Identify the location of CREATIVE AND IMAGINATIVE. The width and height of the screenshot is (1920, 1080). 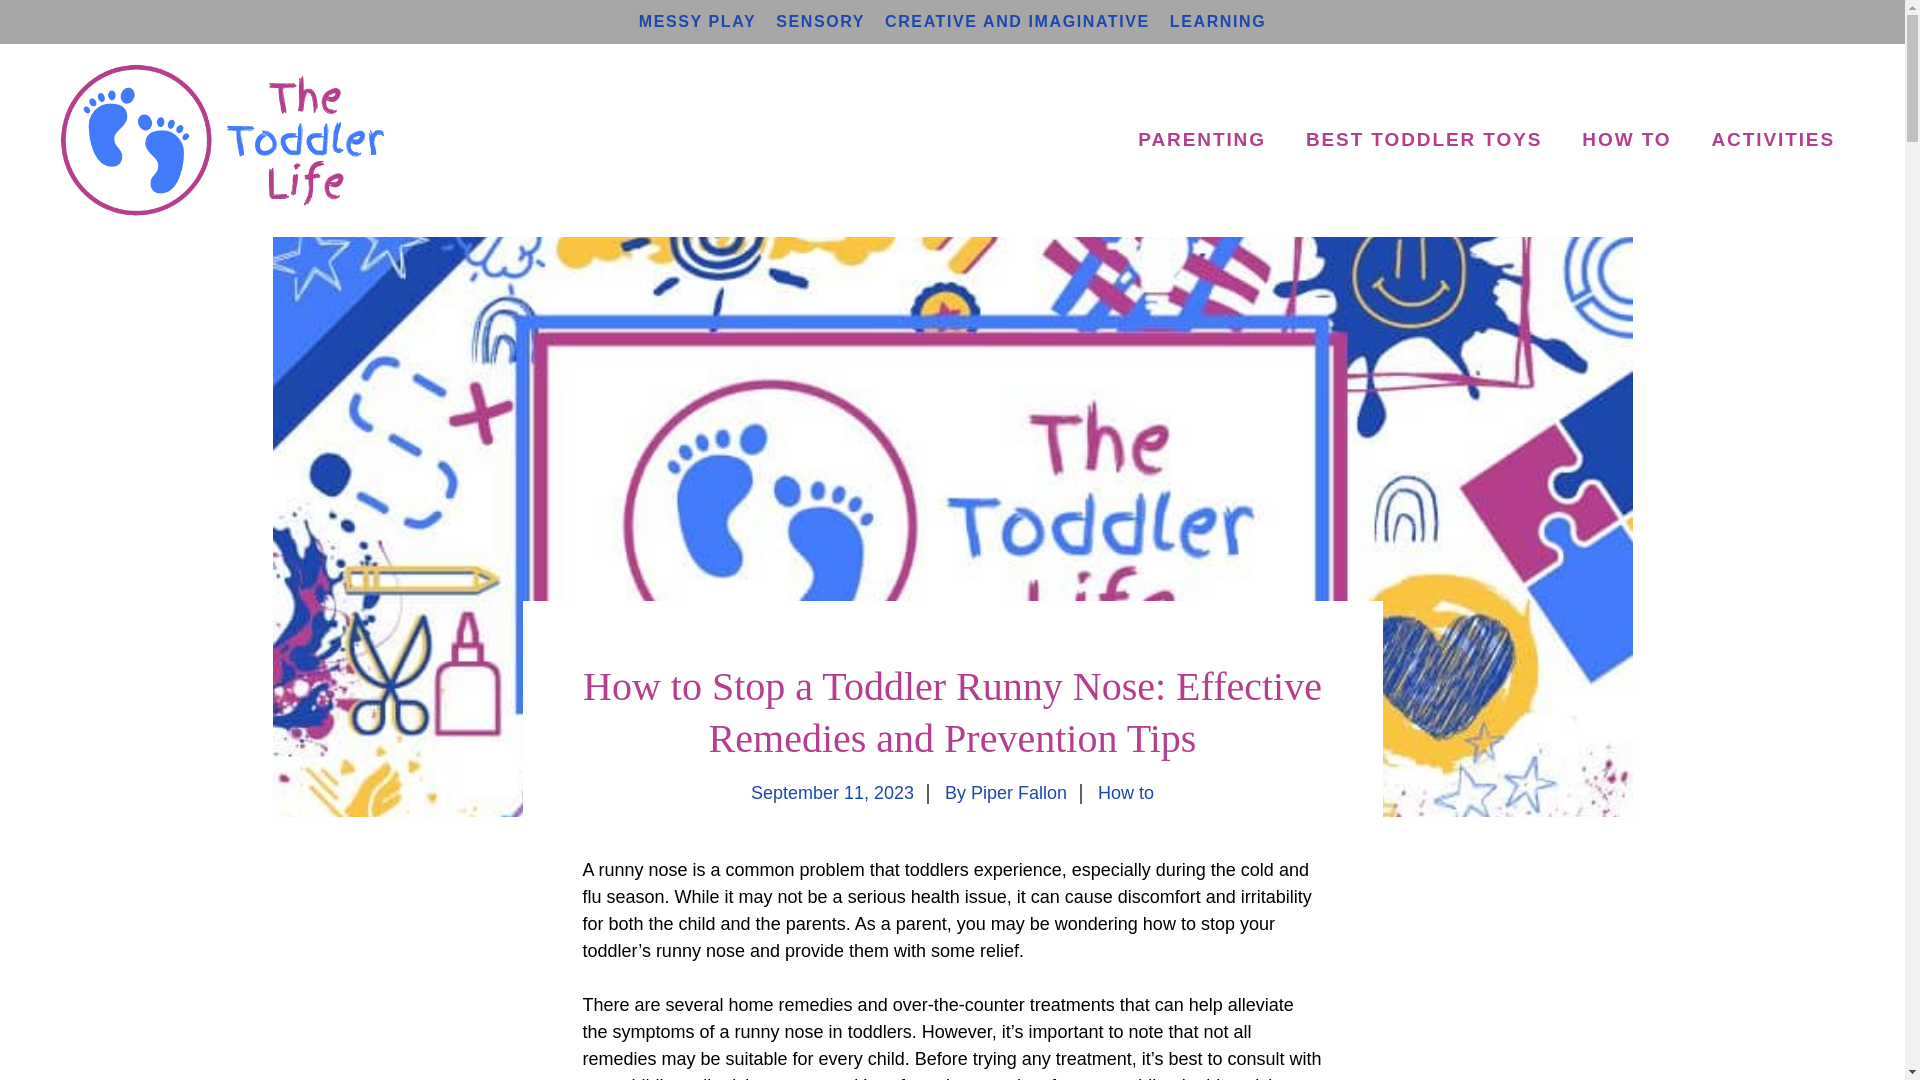
(1018, 21).